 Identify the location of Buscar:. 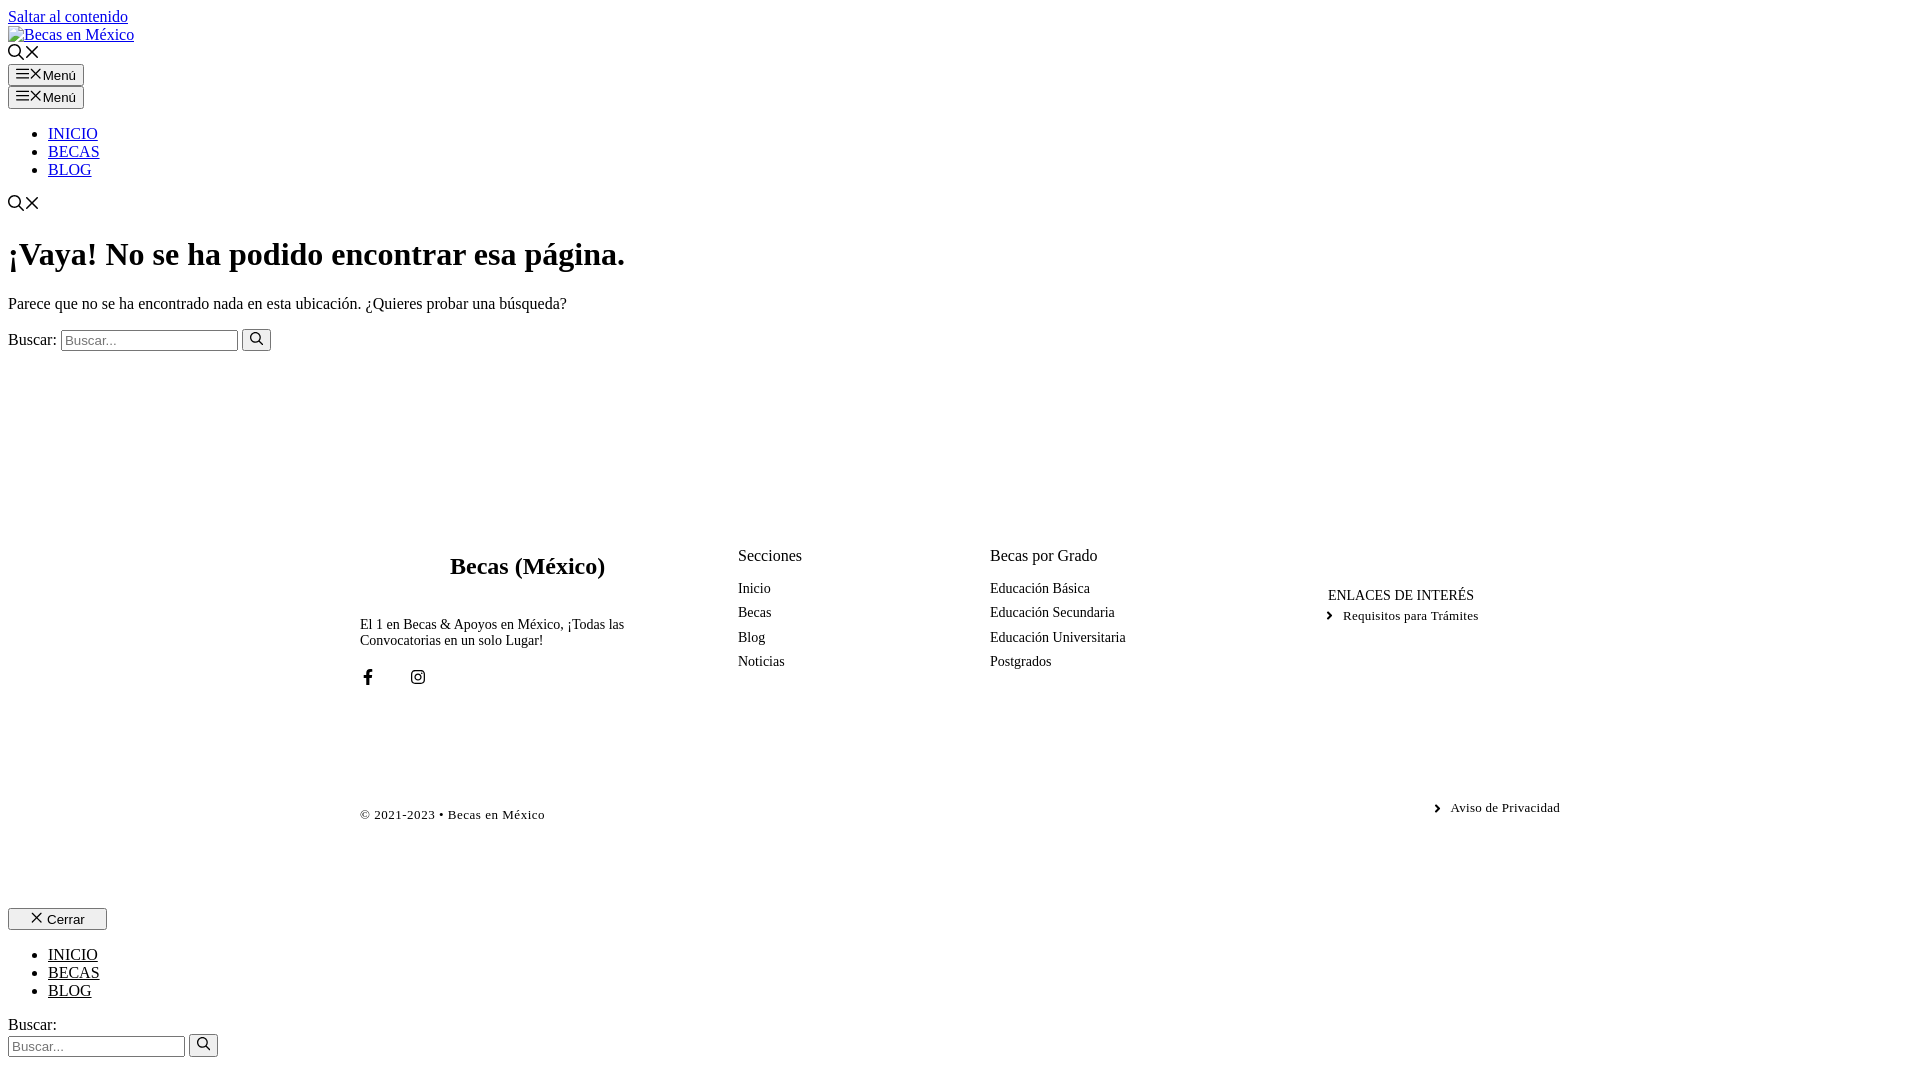
(150, 340).